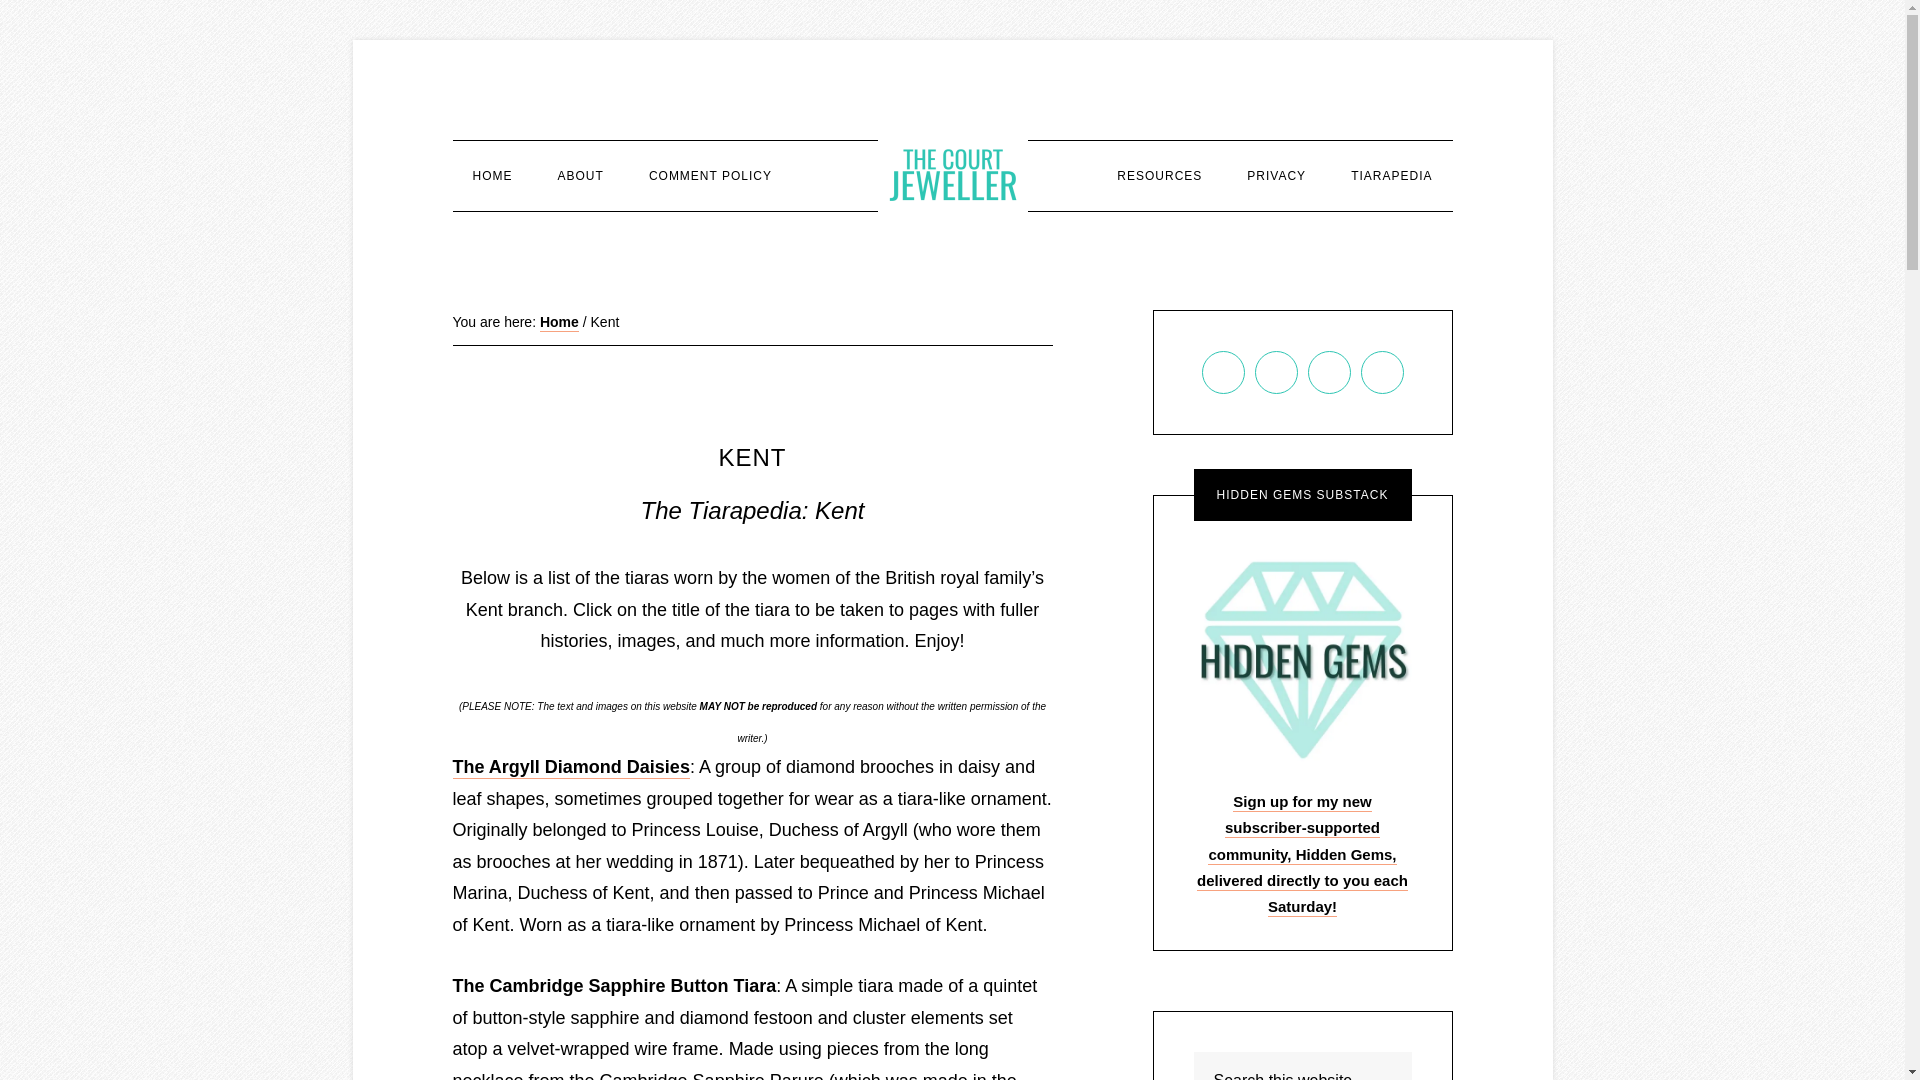 Image resolution: width=1920 pixels, height=1080 pixels. Describe the element at coordinates (570, 768) in the screenshot. I see `The Argyll Diamond Daisies` at that location.